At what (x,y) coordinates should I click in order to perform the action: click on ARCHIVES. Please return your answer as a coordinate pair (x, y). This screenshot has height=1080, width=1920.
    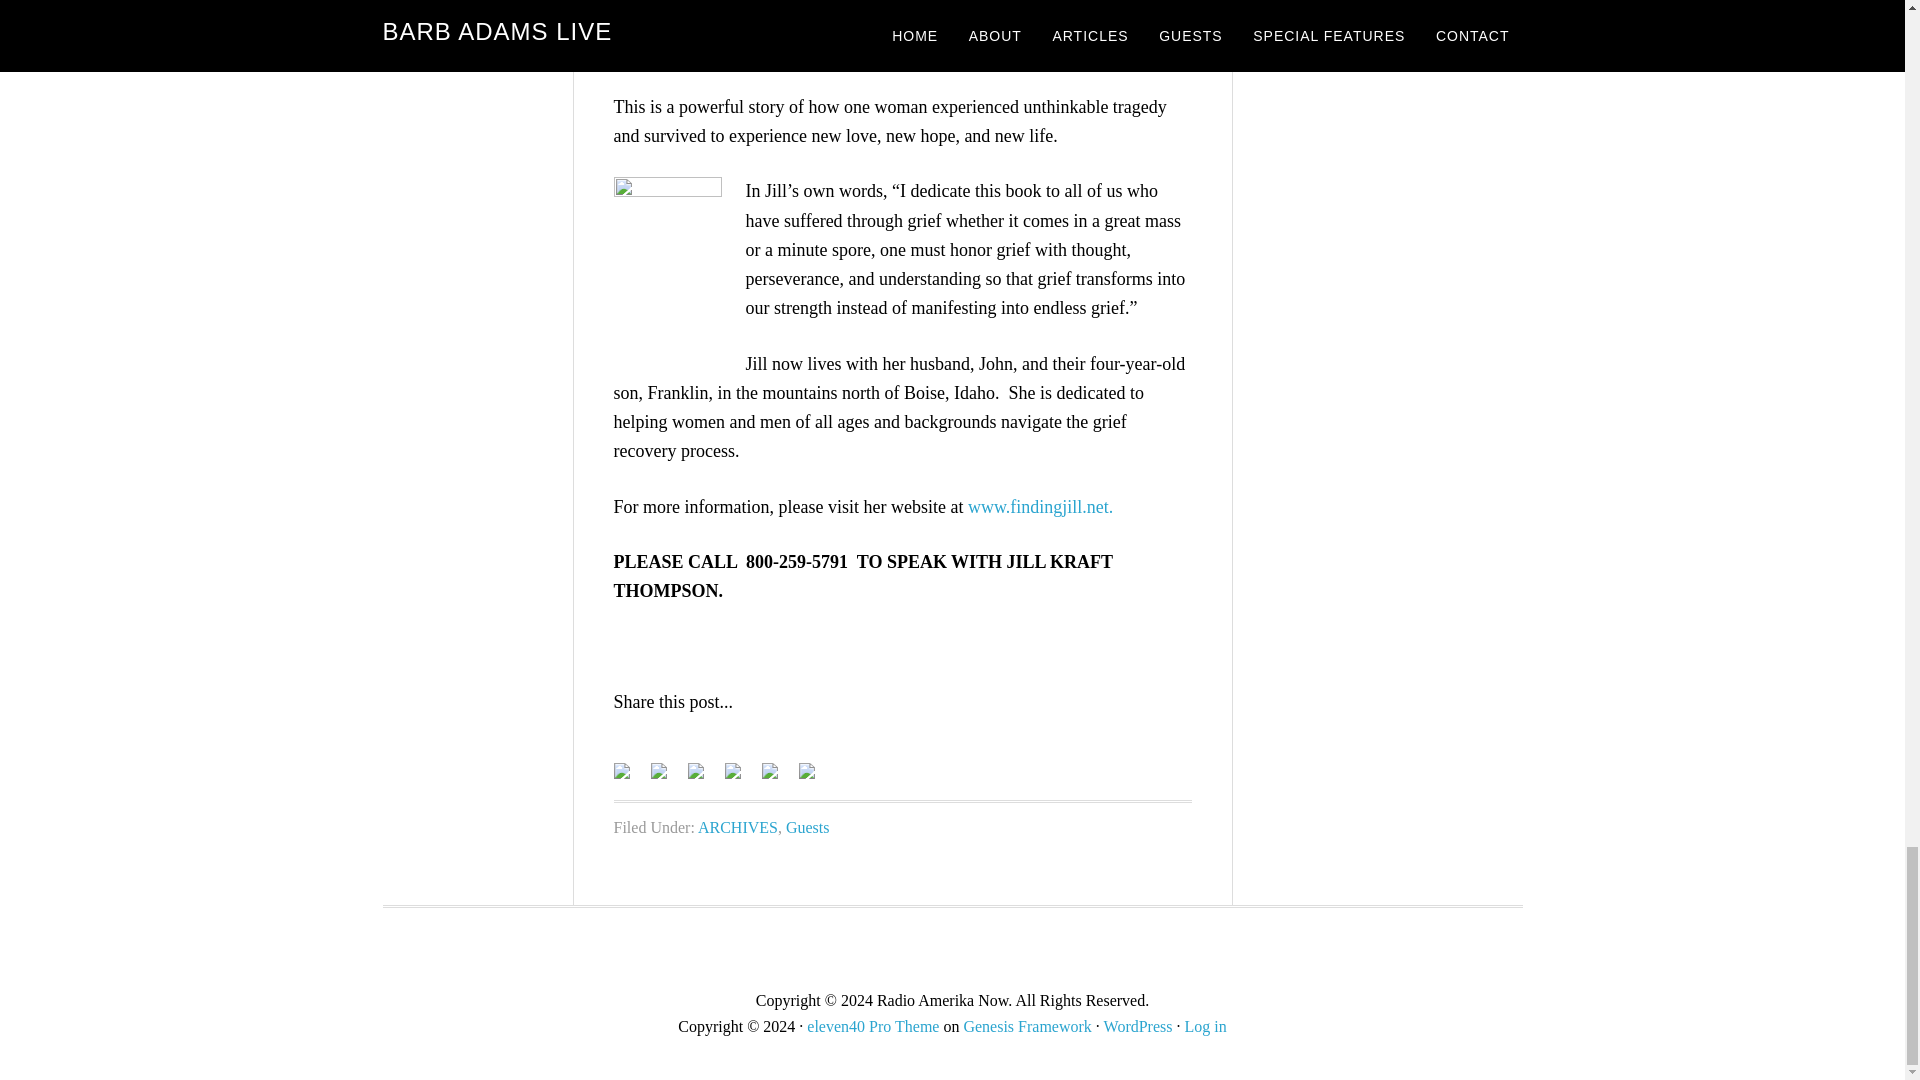
    Looking at the image, I should click on (738, 826).